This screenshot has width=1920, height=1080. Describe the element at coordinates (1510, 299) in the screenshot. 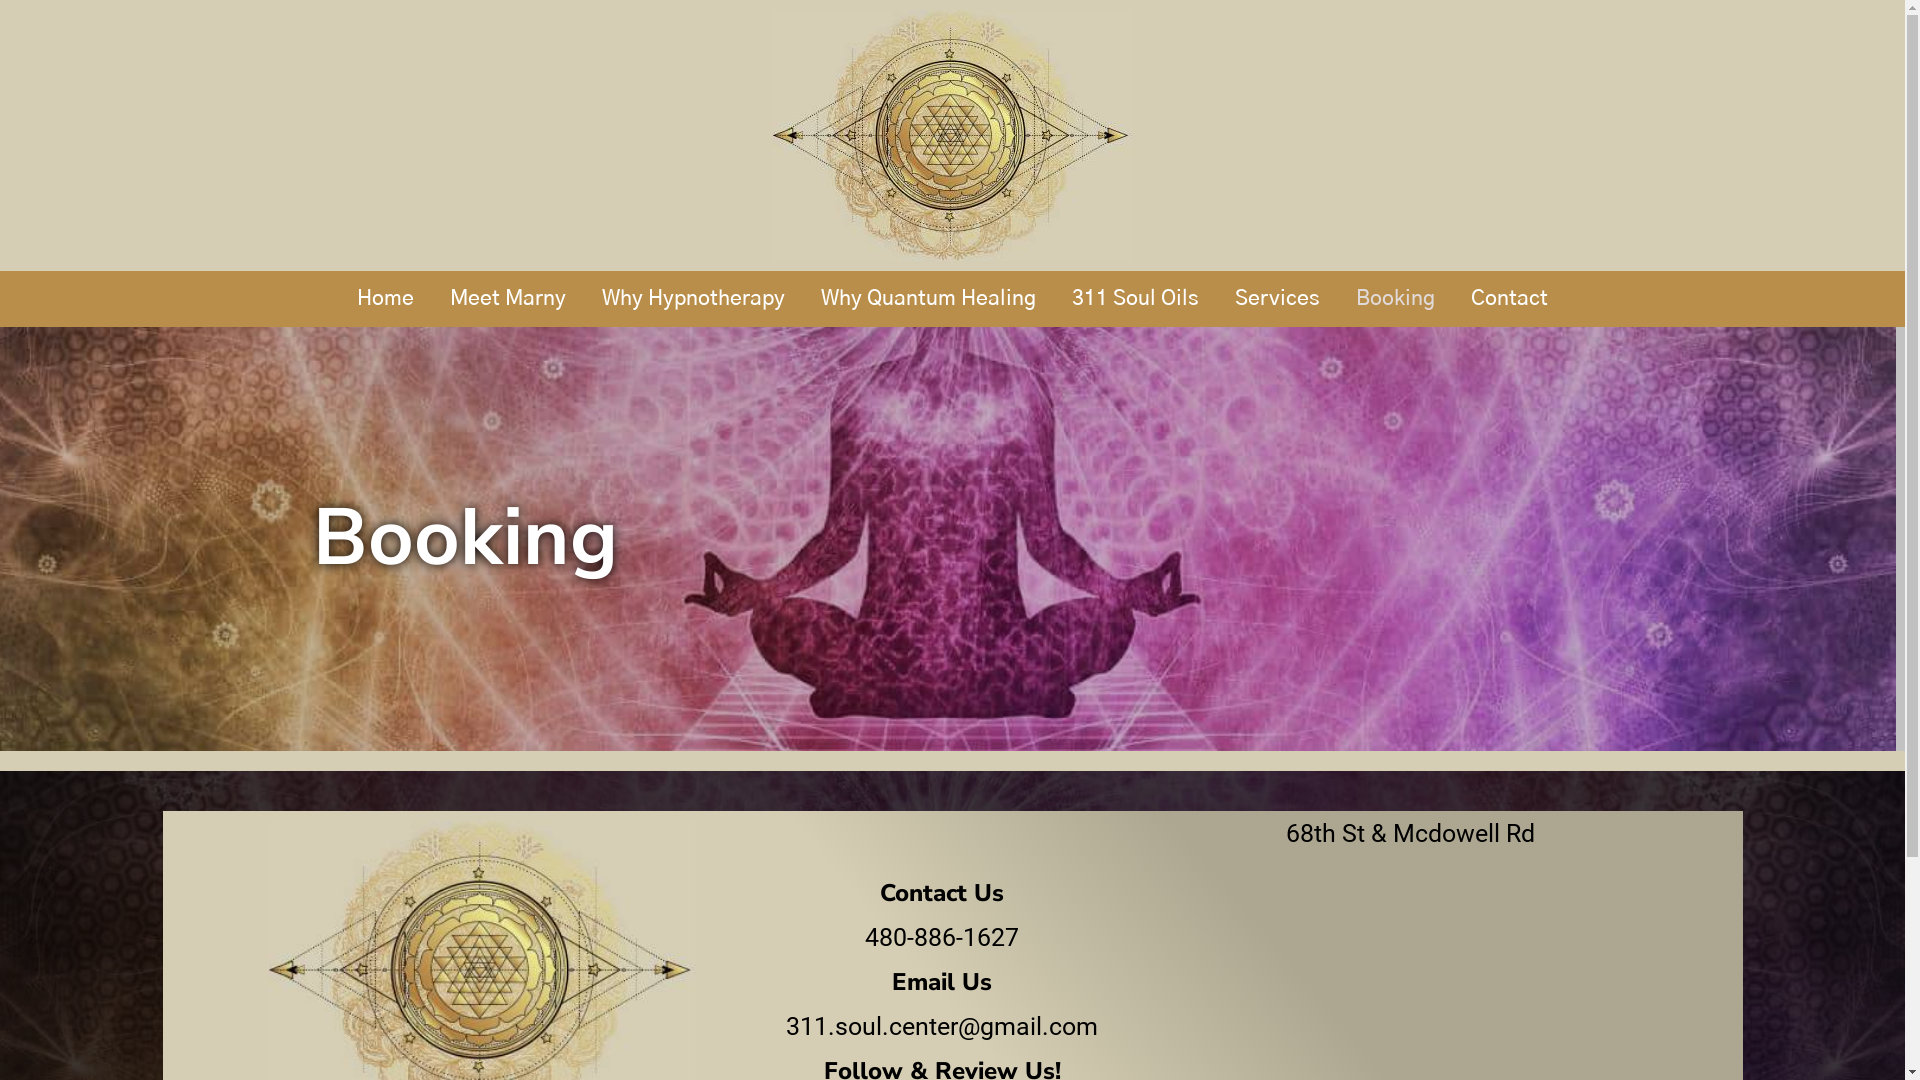

I see `Contact` at that location.